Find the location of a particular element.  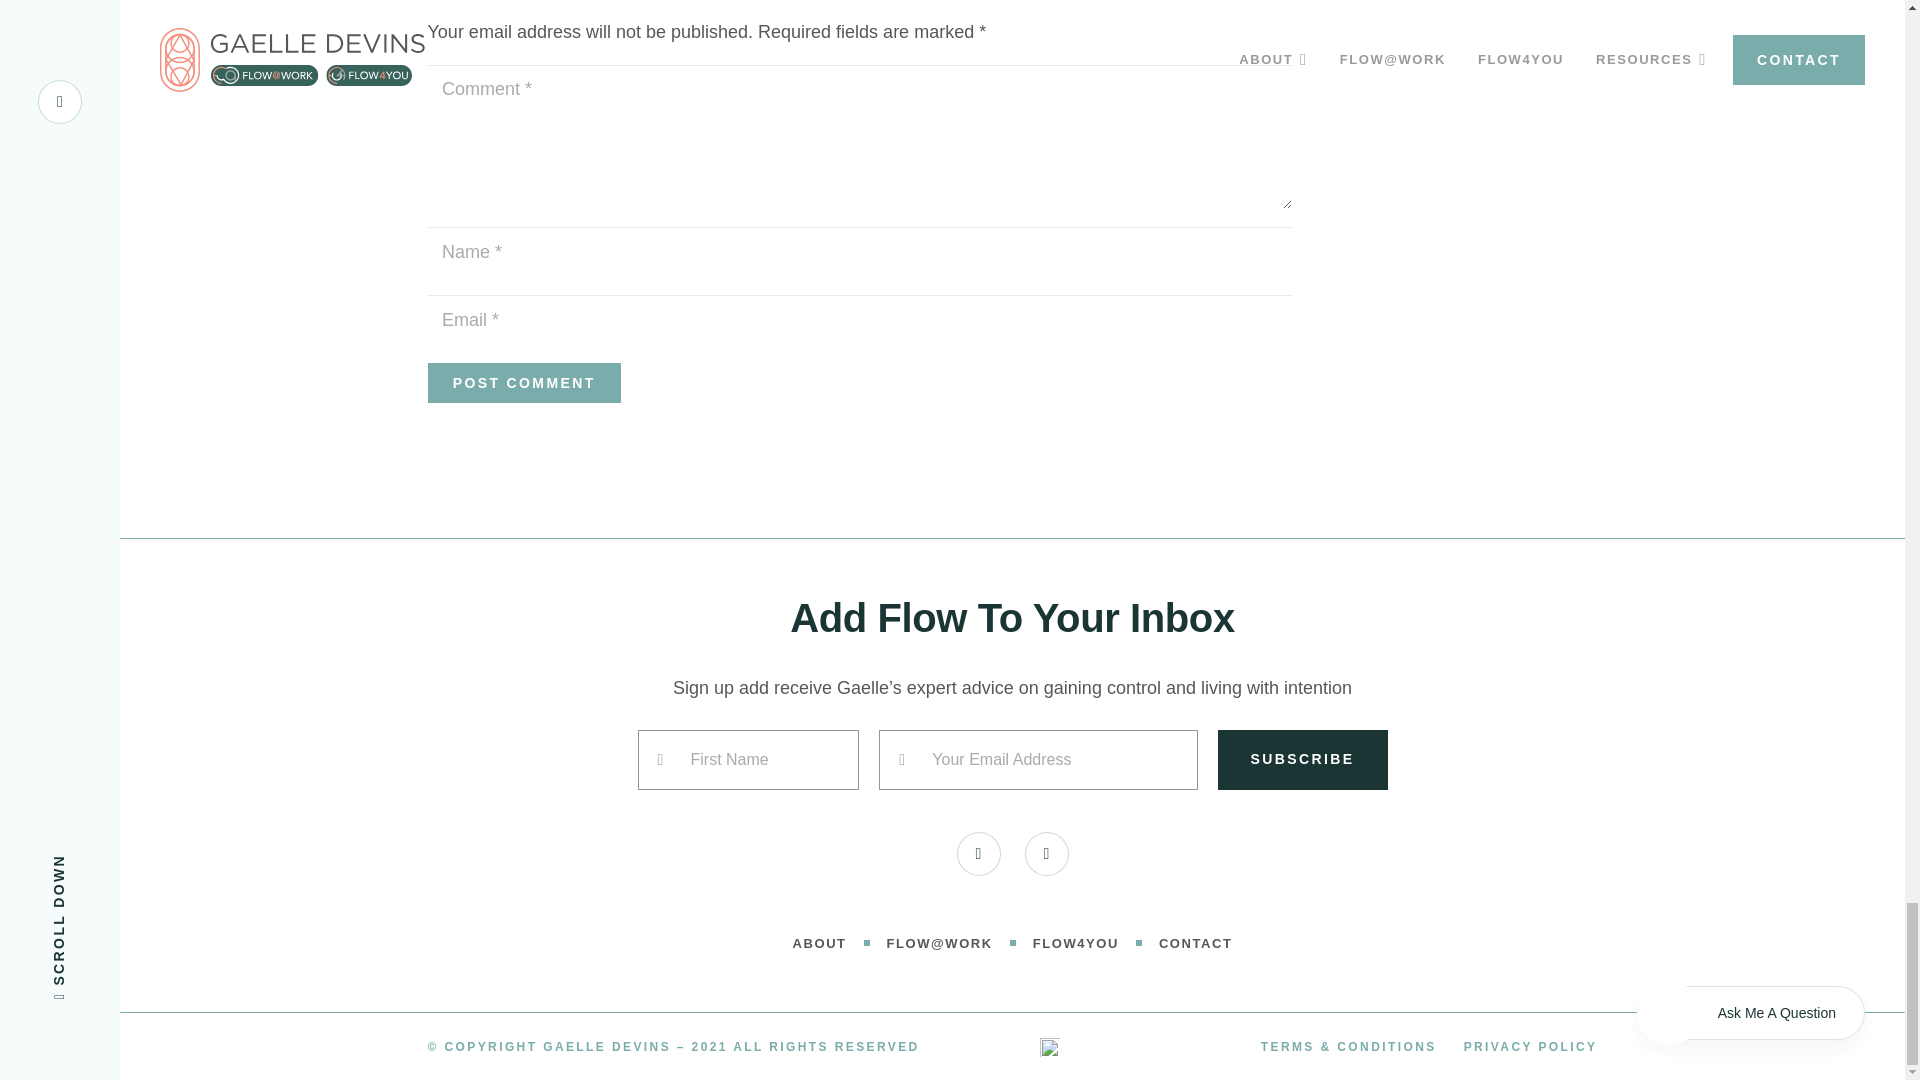

LinkedIn is located at coordinates (978, 853).